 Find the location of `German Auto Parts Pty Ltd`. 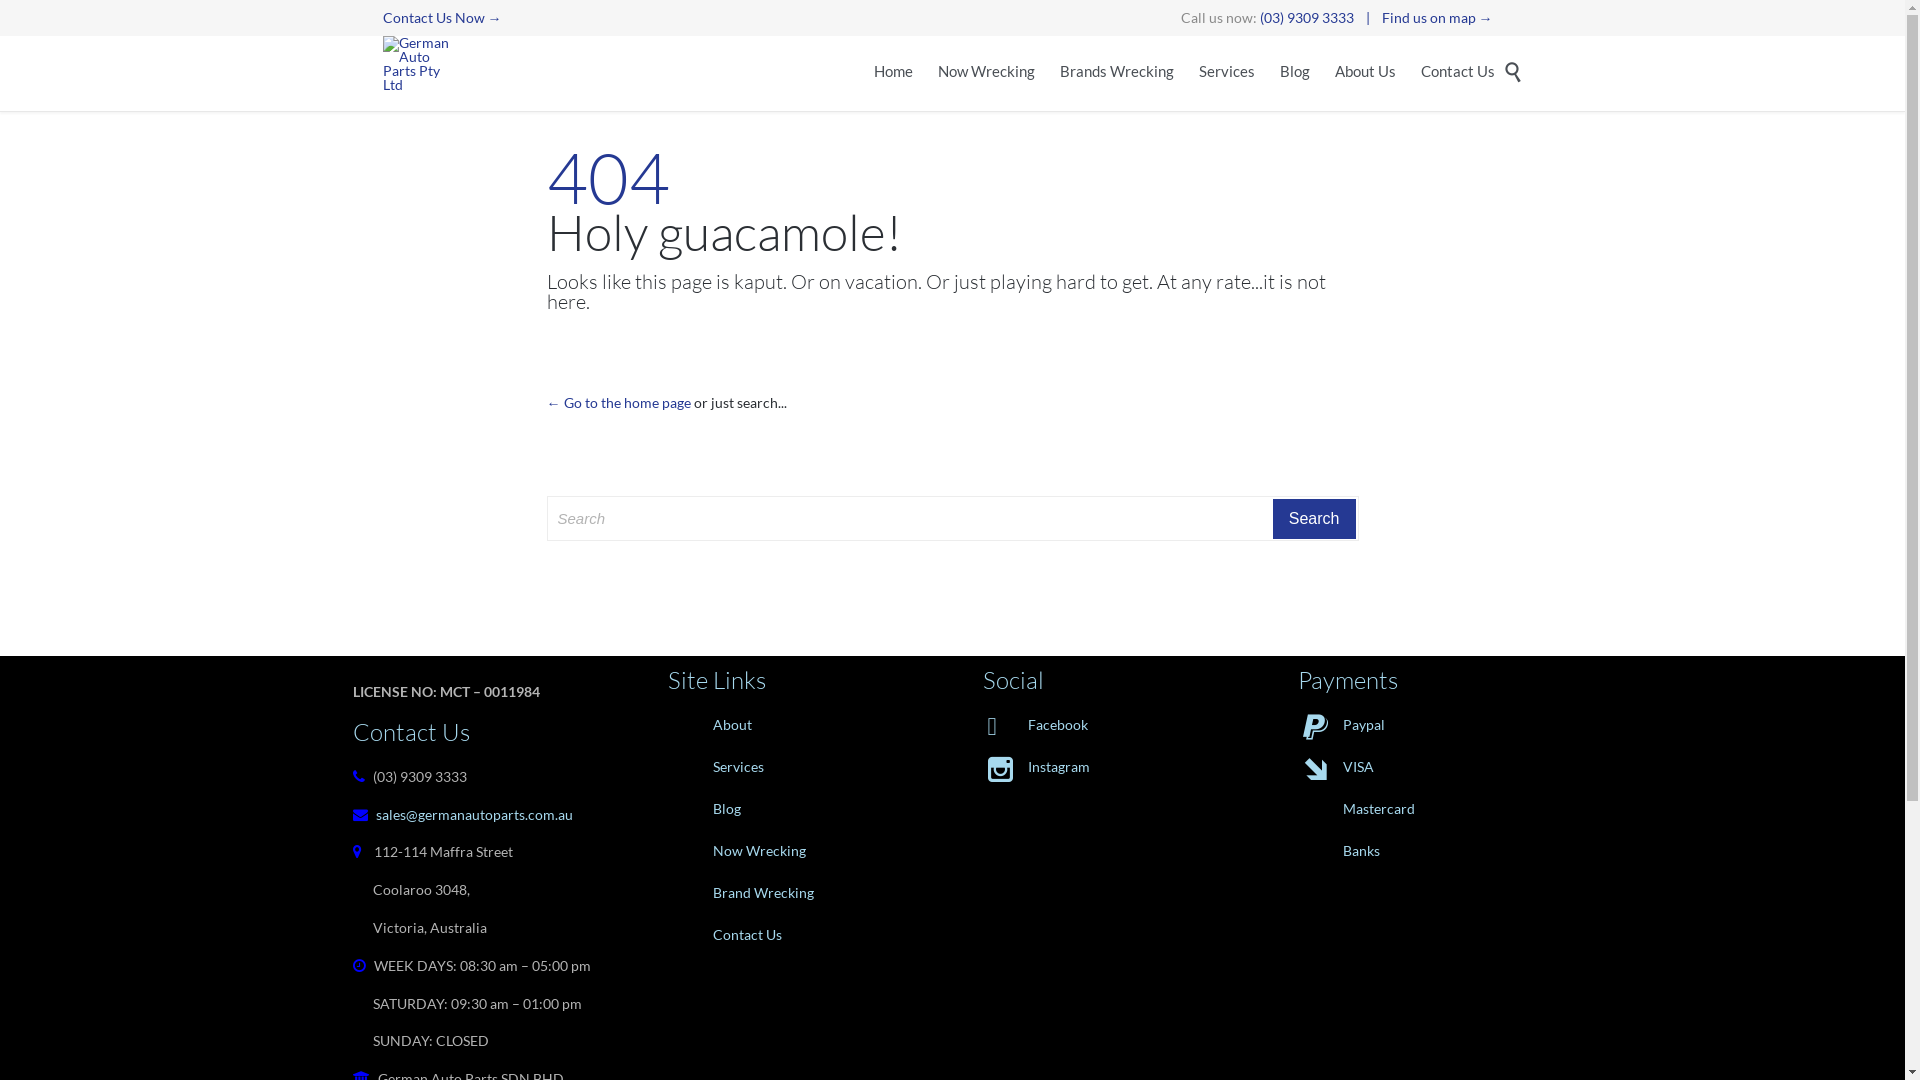

German Auto Parts Pty Ltd is located at coordinates (420, 64).